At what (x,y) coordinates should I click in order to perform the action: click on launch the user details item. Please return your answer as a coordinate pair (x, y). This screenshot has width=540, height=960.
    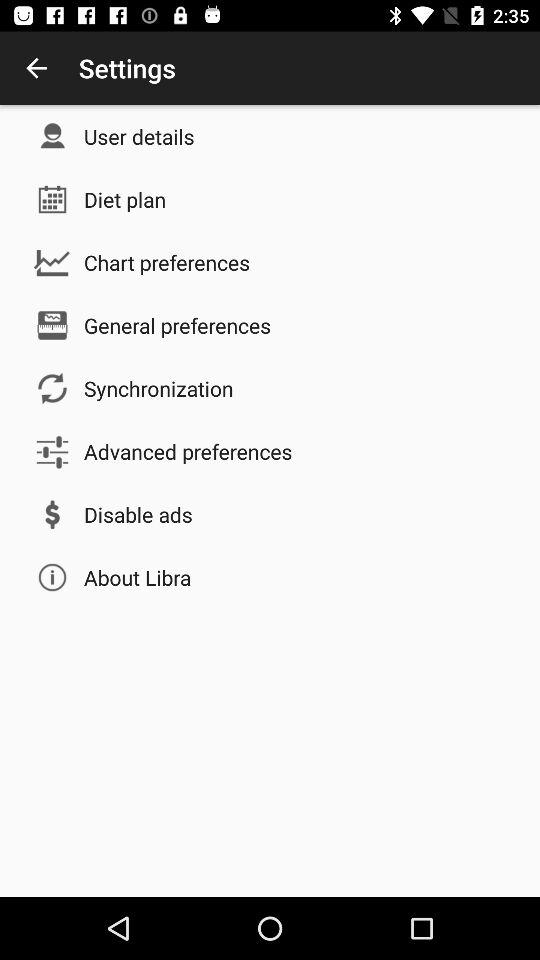
    Looking at the image, I should click on (139, 136).